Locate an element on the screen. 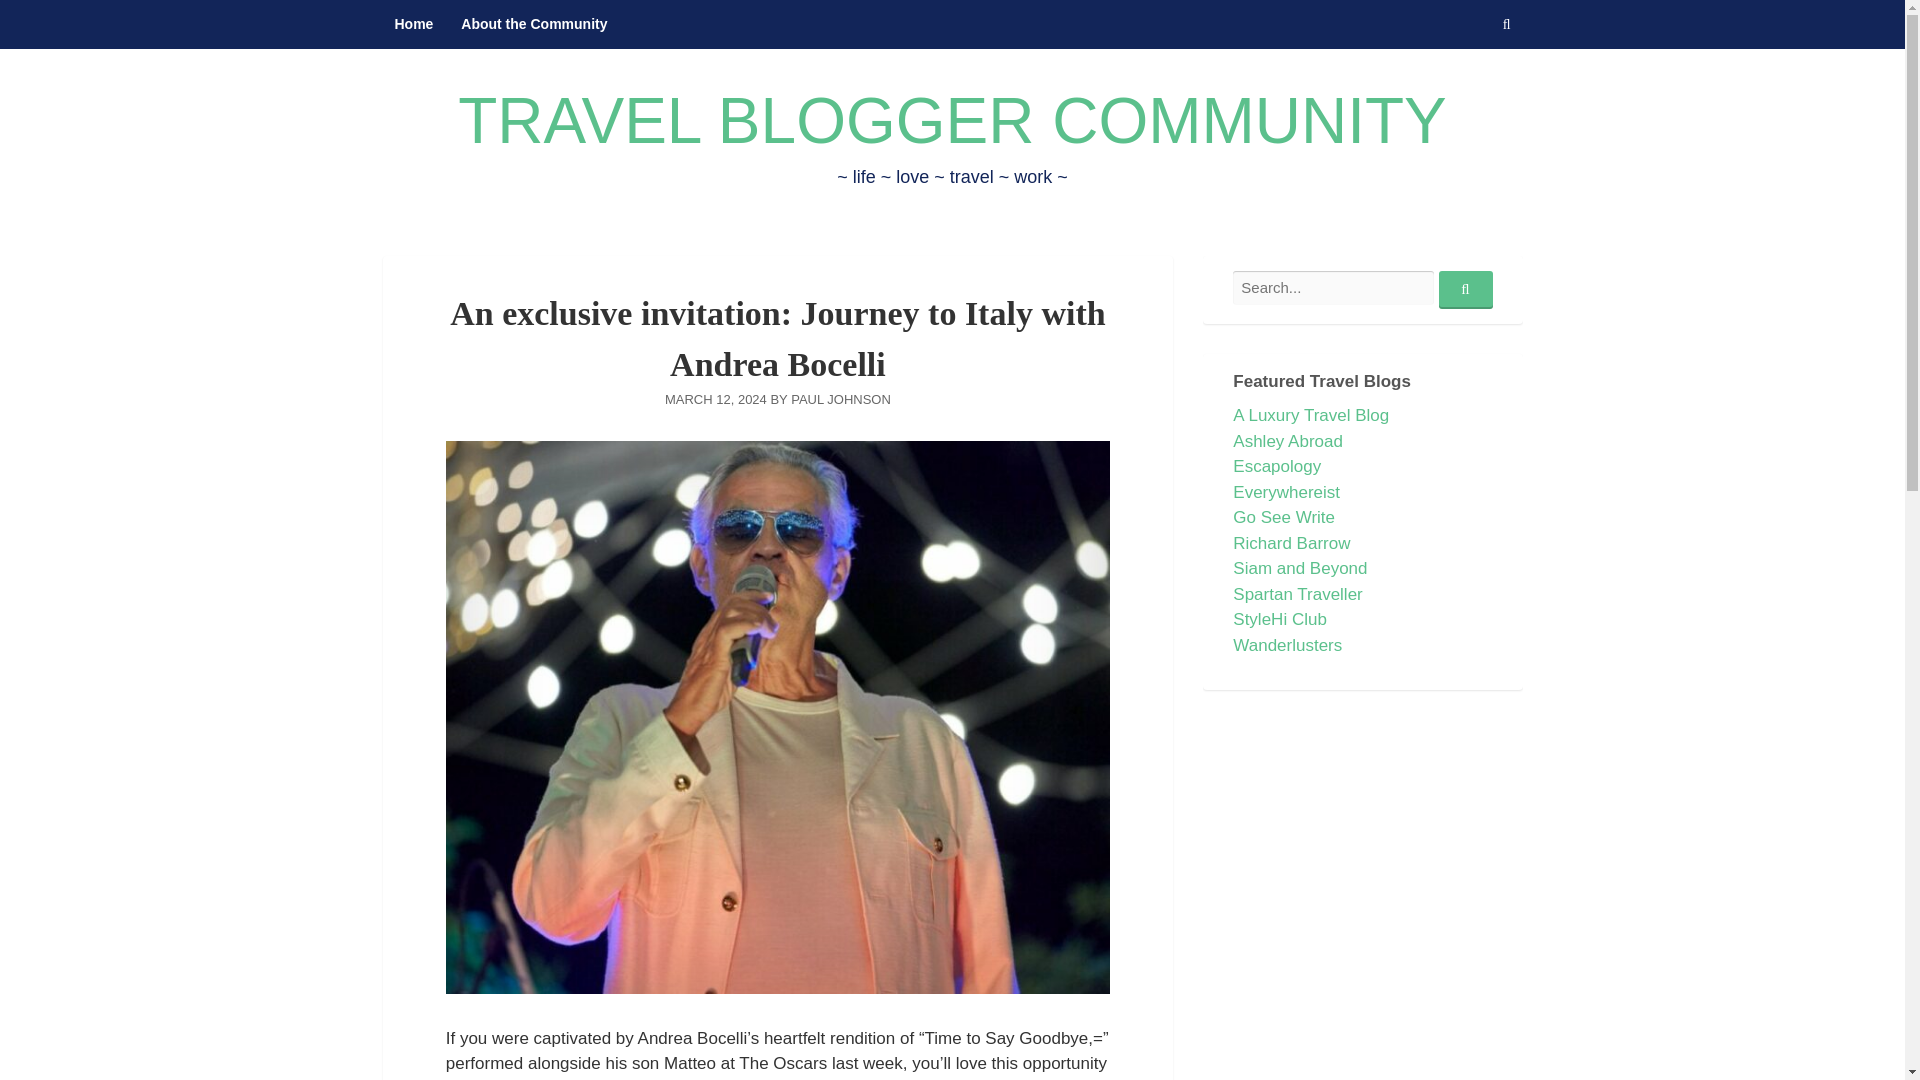  Ashley Abroad is located at coordinates (1287, 442).